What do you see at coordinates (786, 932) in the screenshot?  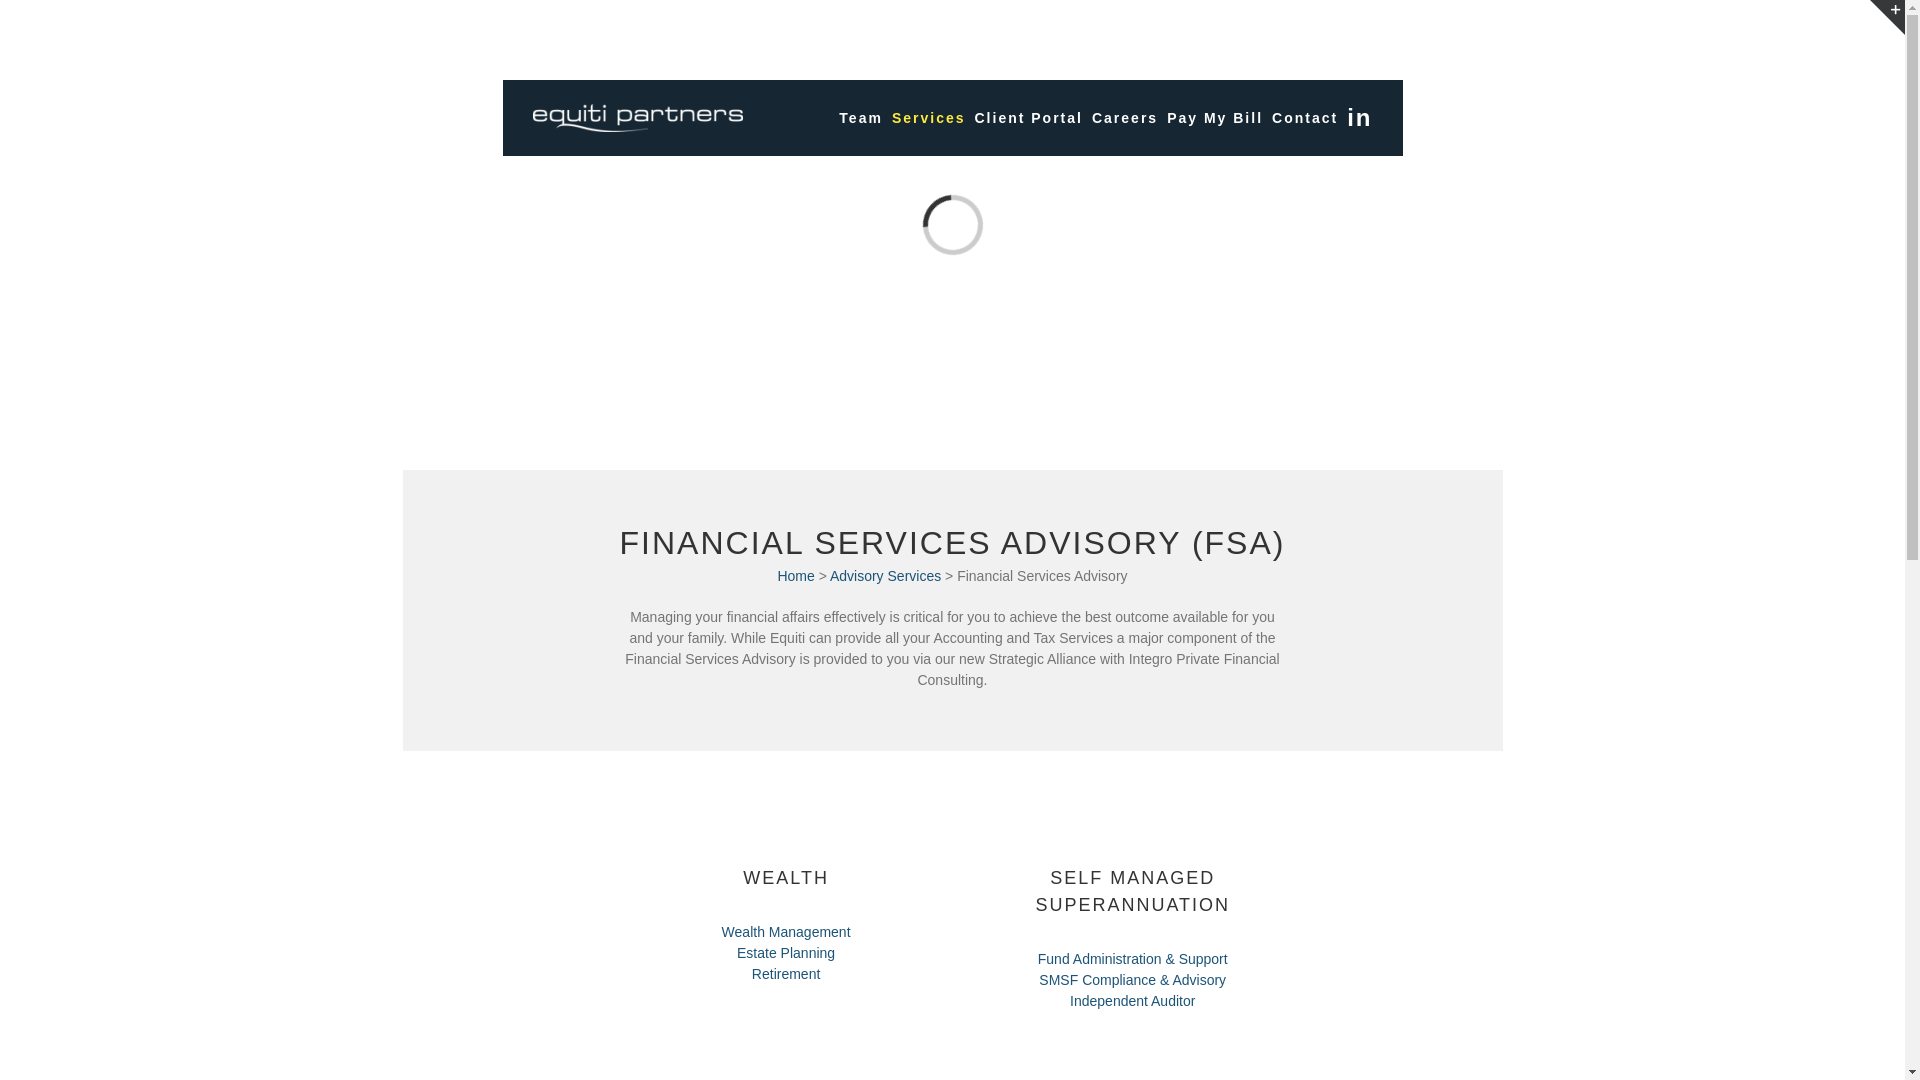 I see `Wealth Management` at bounding box center [786, 932].